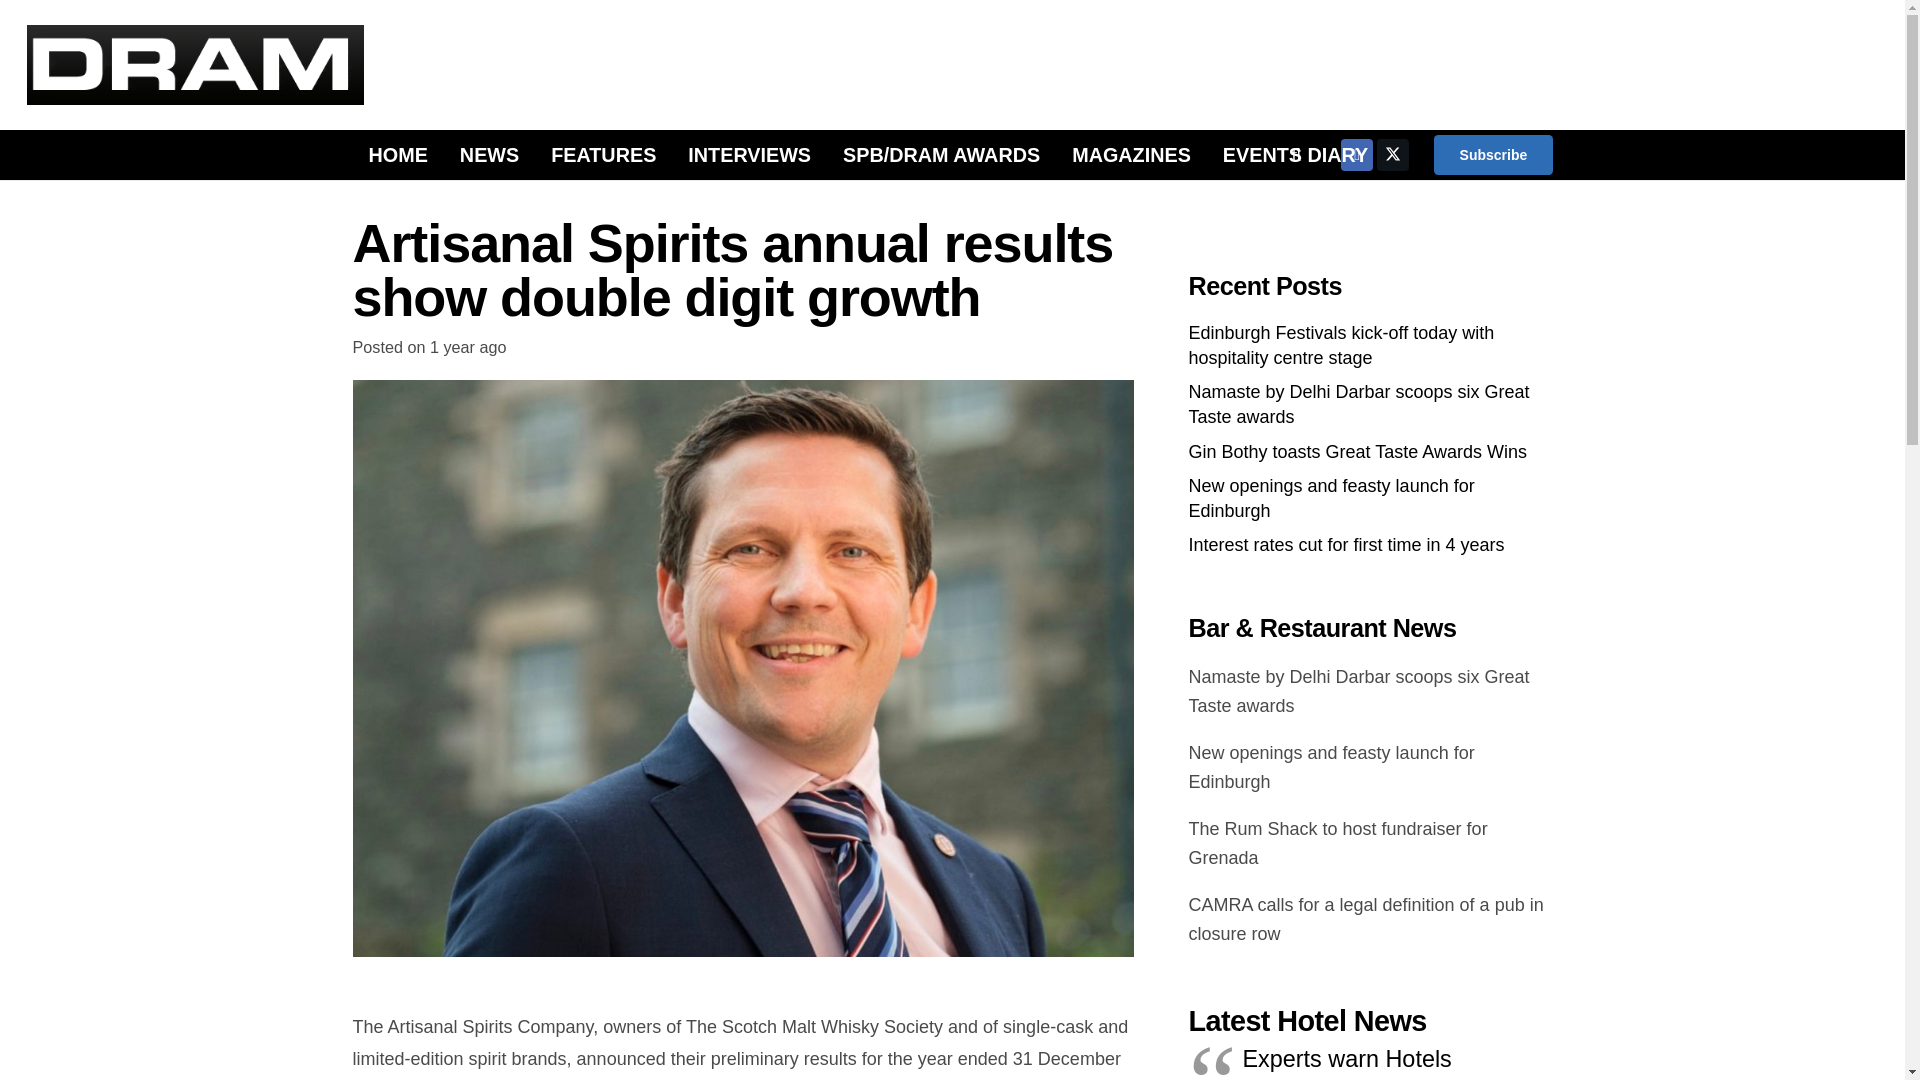  What do you see at coordinates (489, 154) in the screenshot?
I see `NEWS` at bounding box center [489, 154].